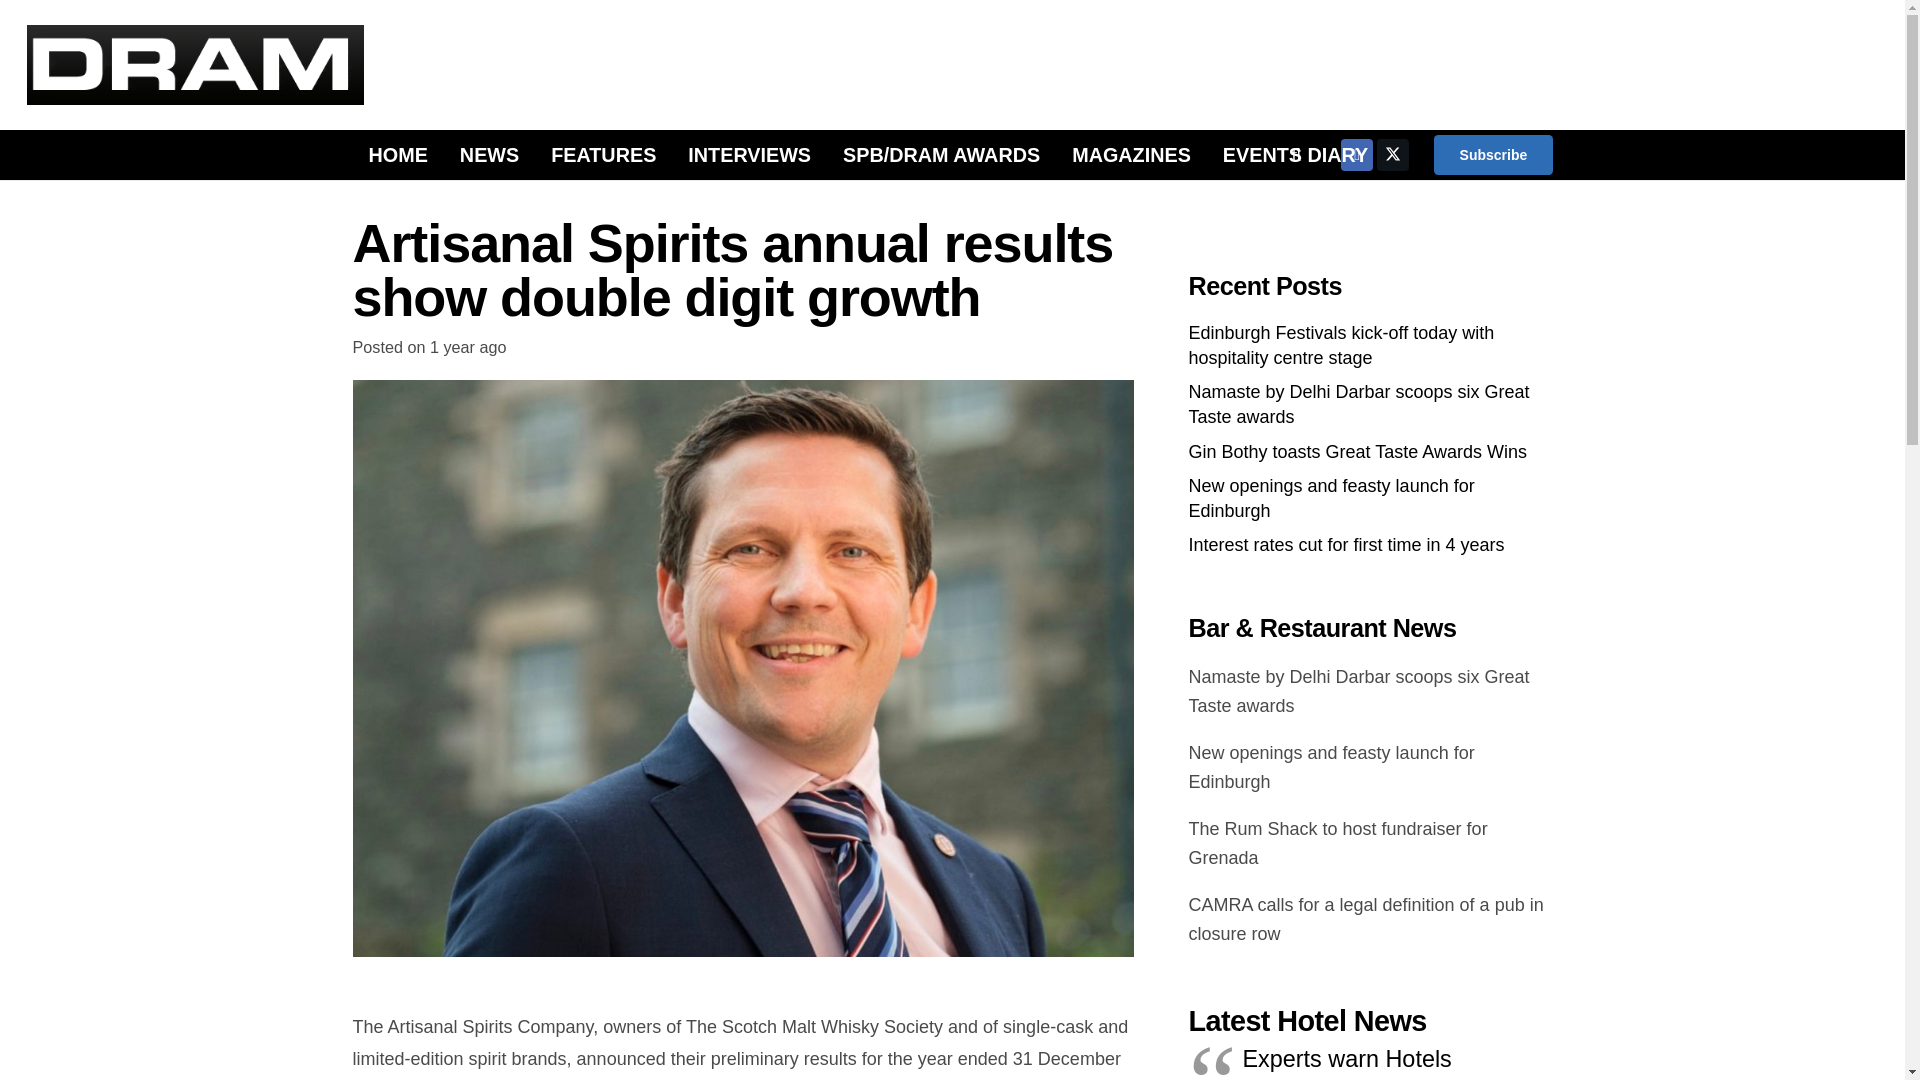  What do you see at coordinates (489, 154) in the screenshot?
I see `NEWS` at bounding box center [489, 154].